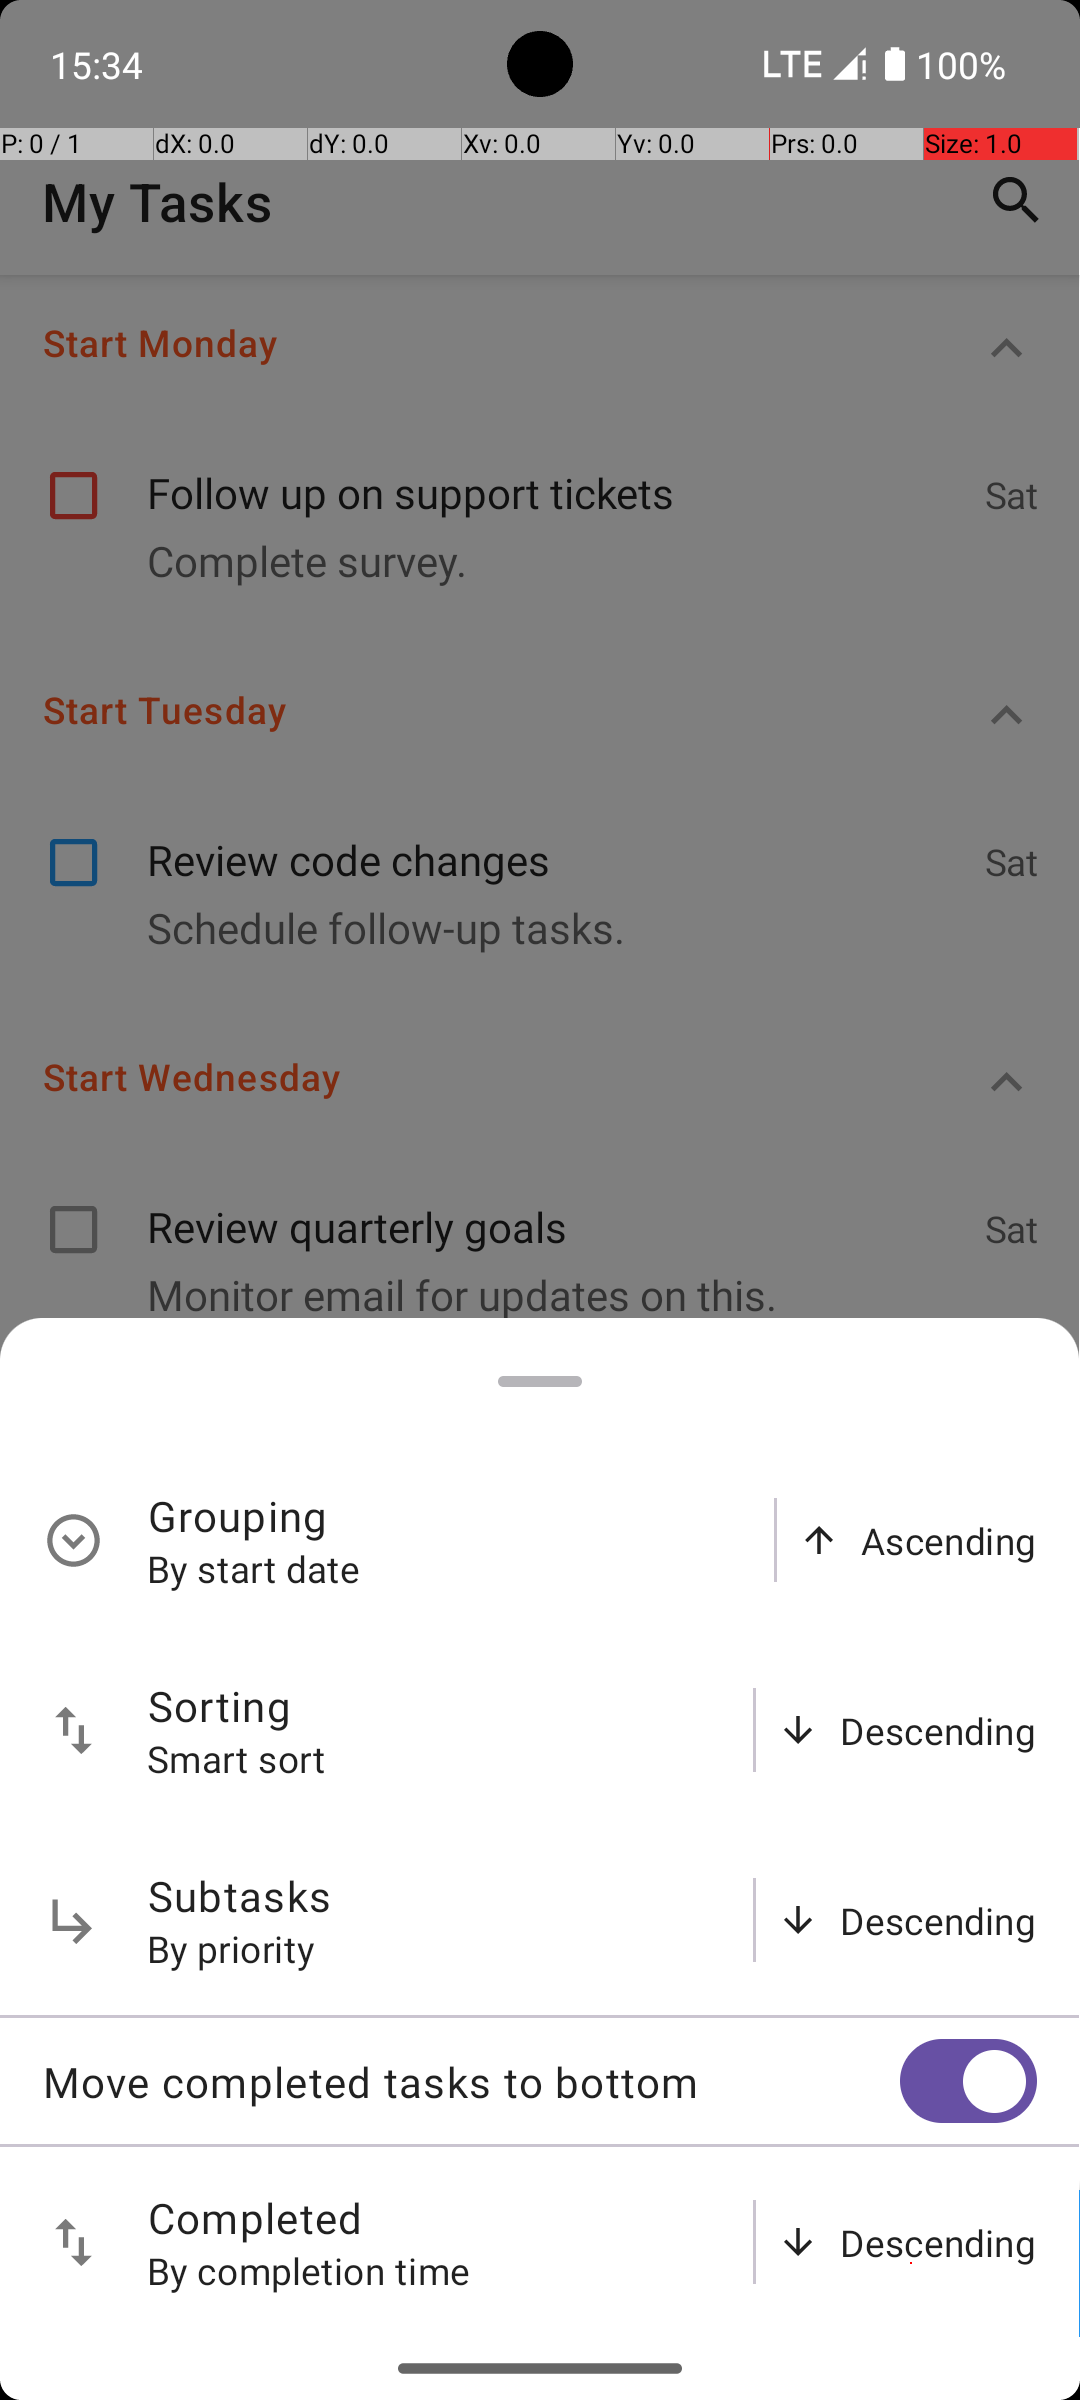 The height and width of the screenshot is (2400, 1080). I want to click on Ascending, so click(949, 1540).